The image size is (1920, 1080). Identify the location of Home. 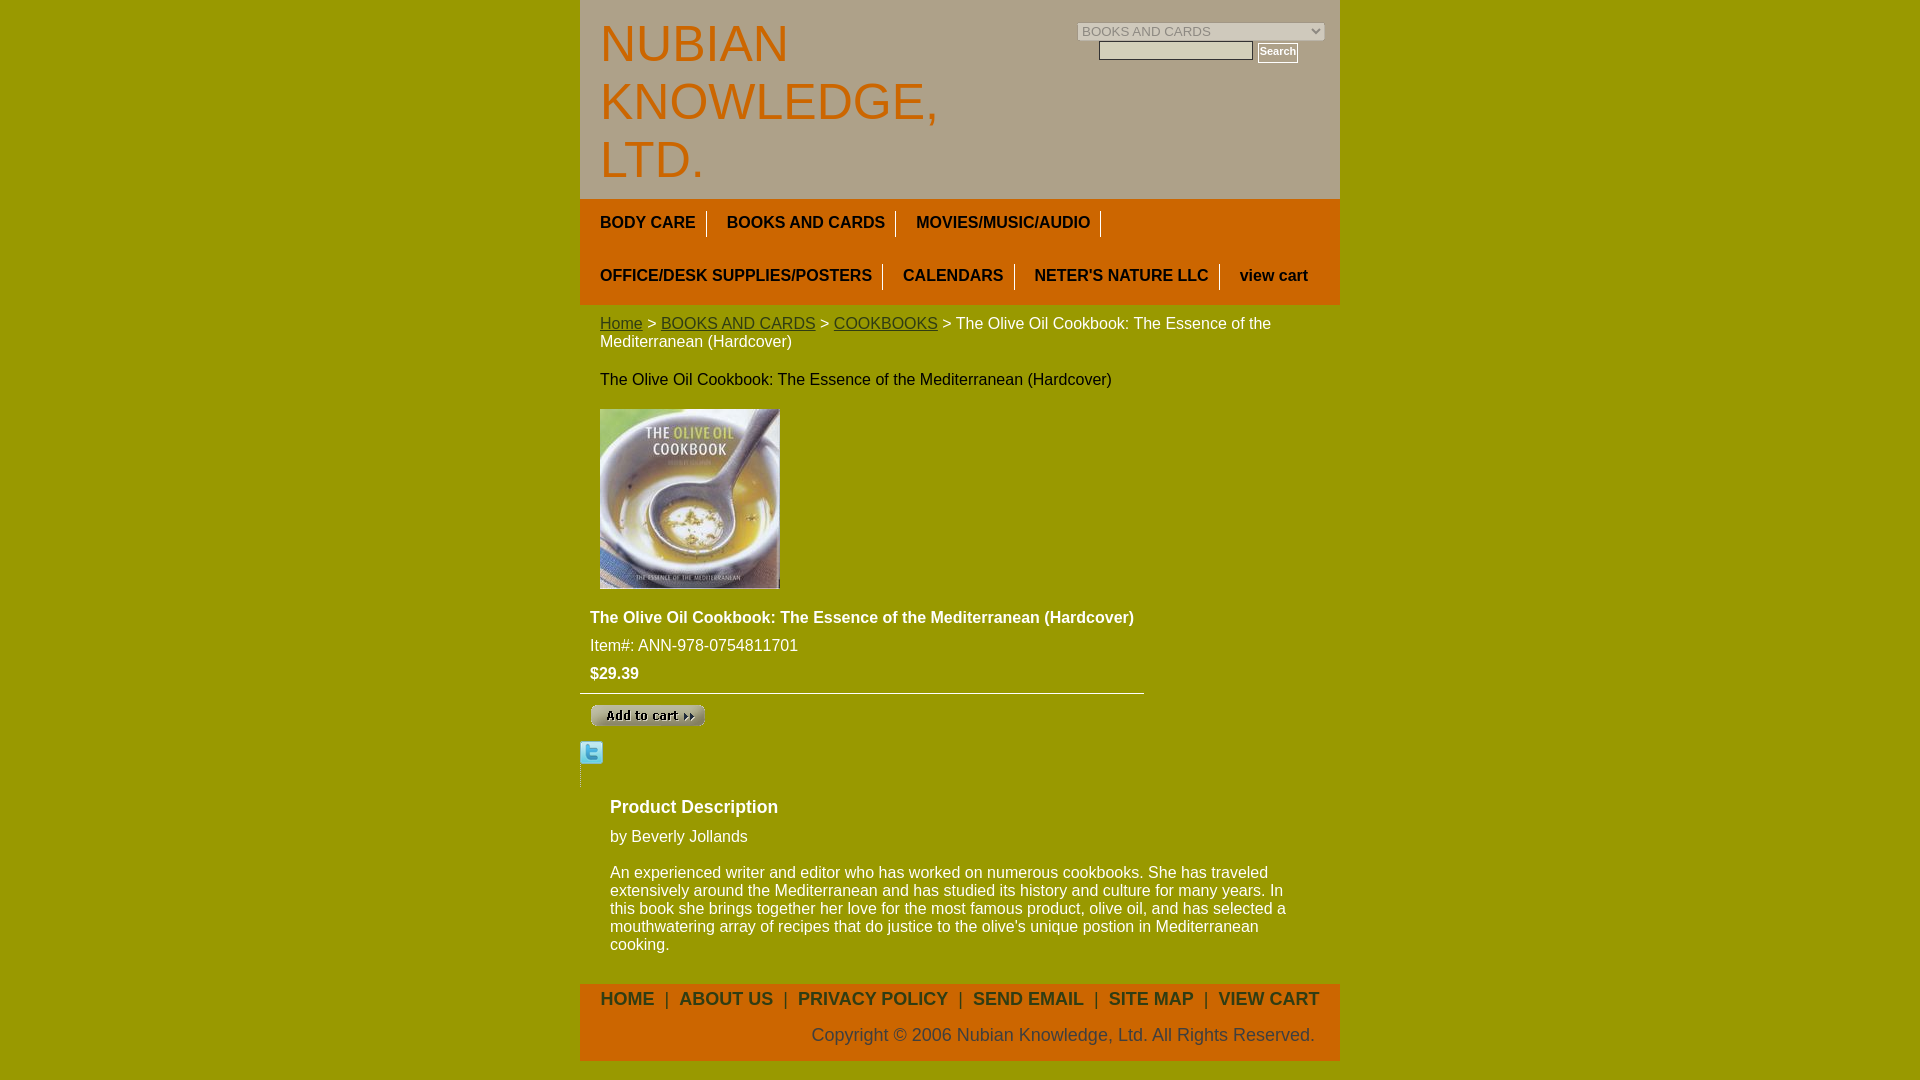
(621, 323).